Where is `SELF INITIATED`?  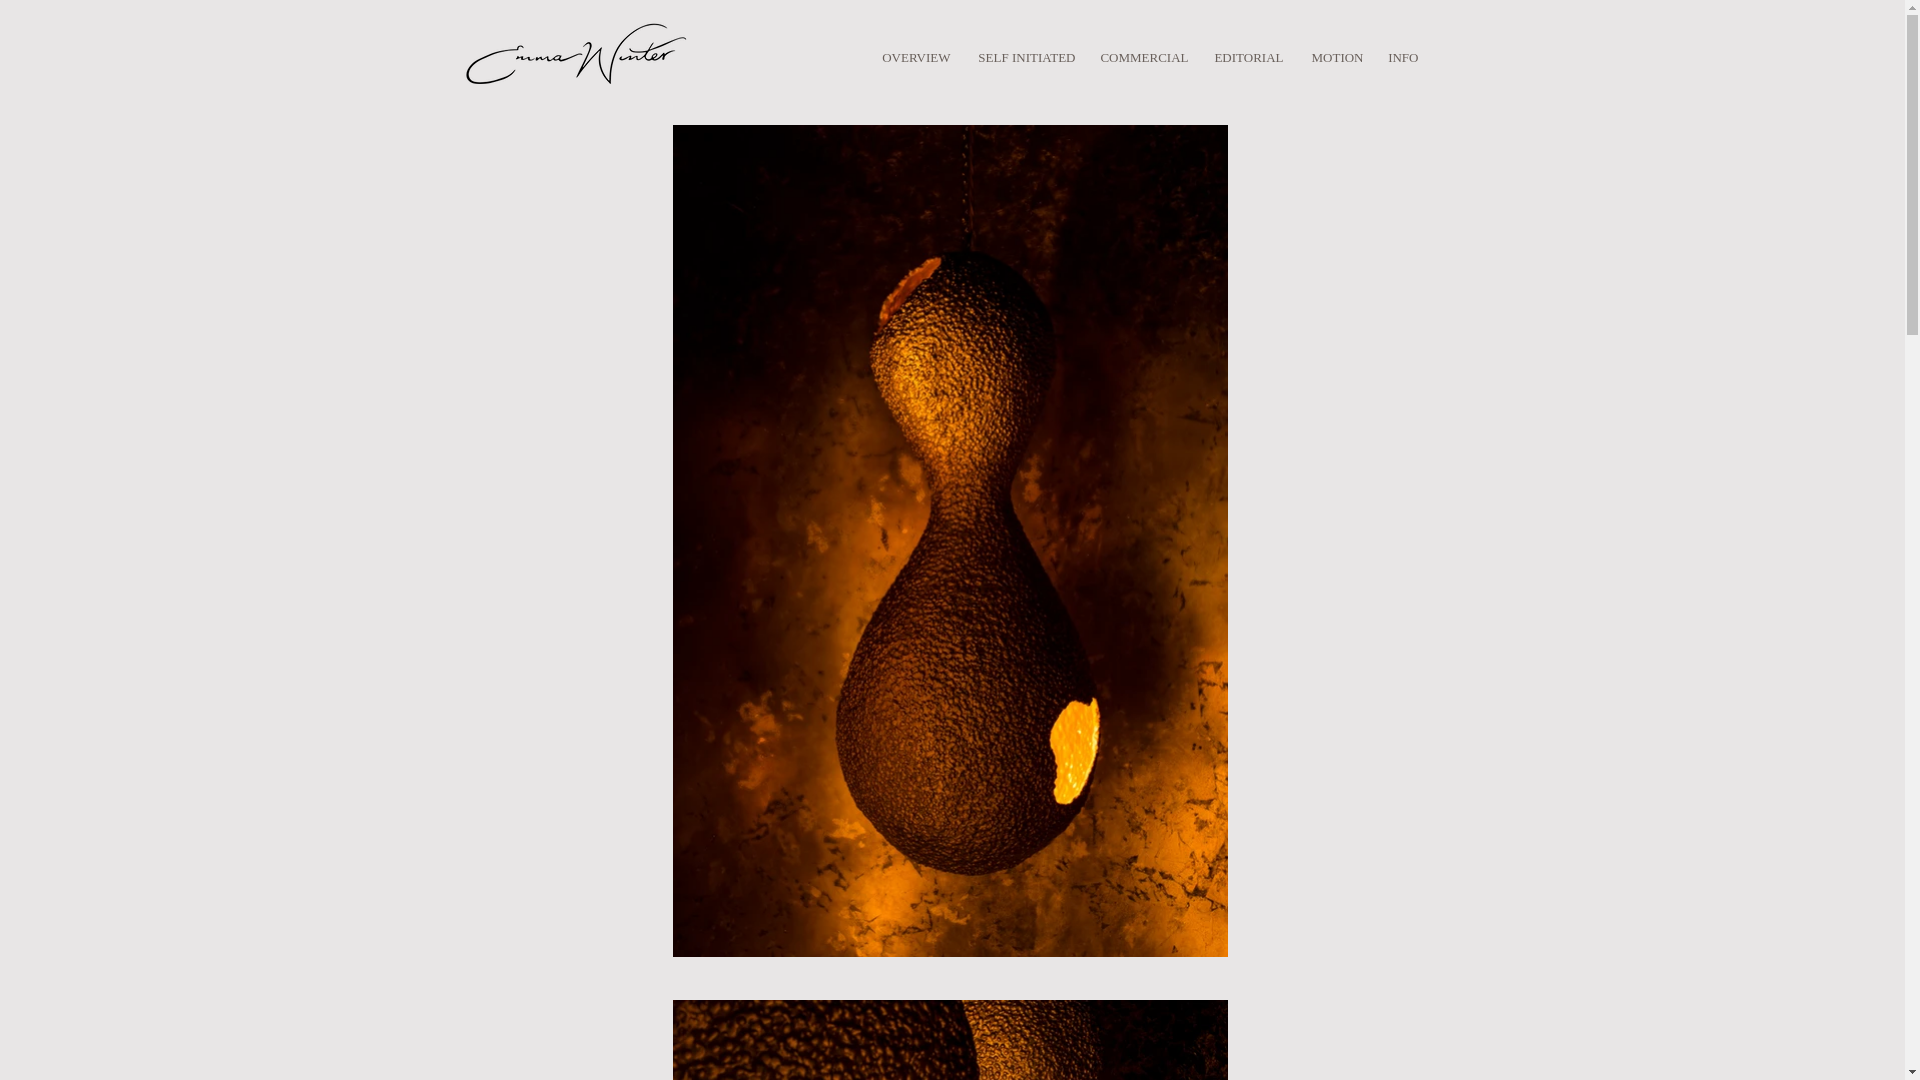 SELF INITIATED is located at coordinates (1022, 58).